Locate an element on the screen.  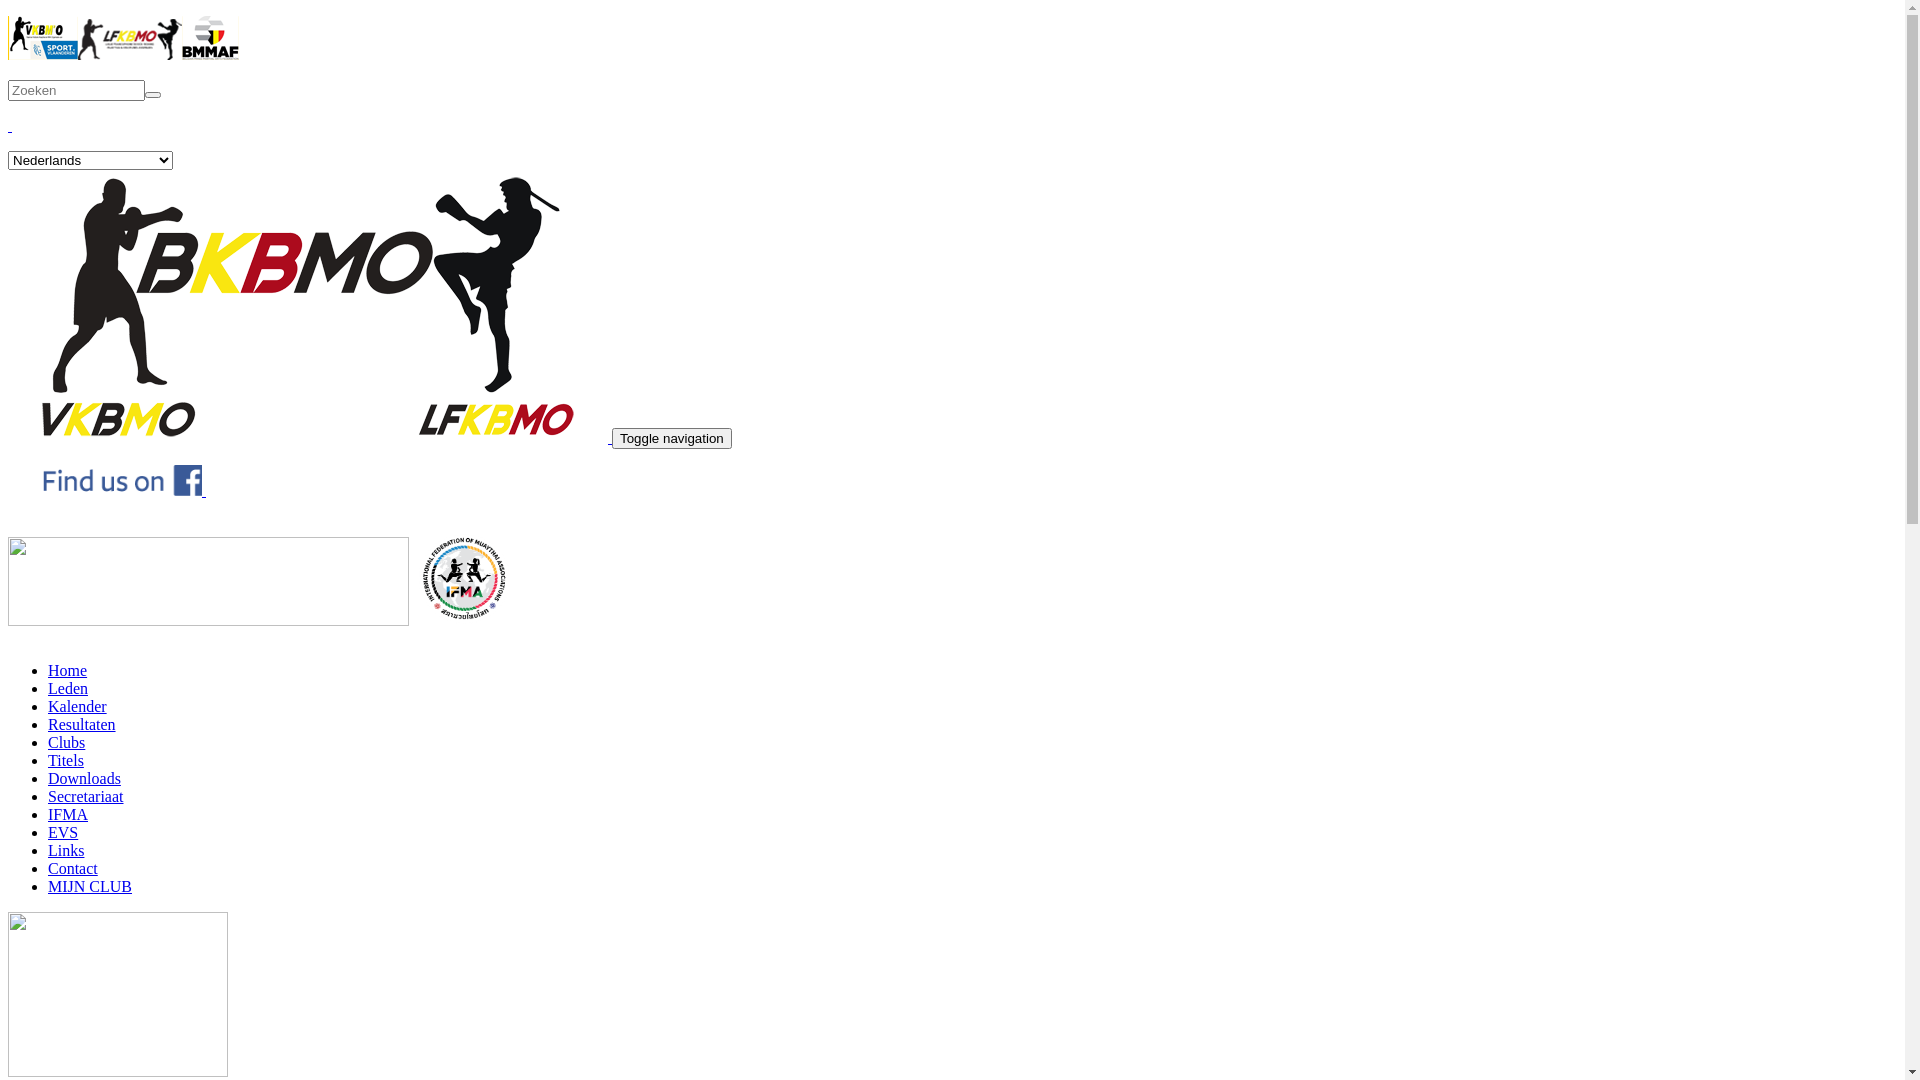
Links is located at coordinates (66, 850).